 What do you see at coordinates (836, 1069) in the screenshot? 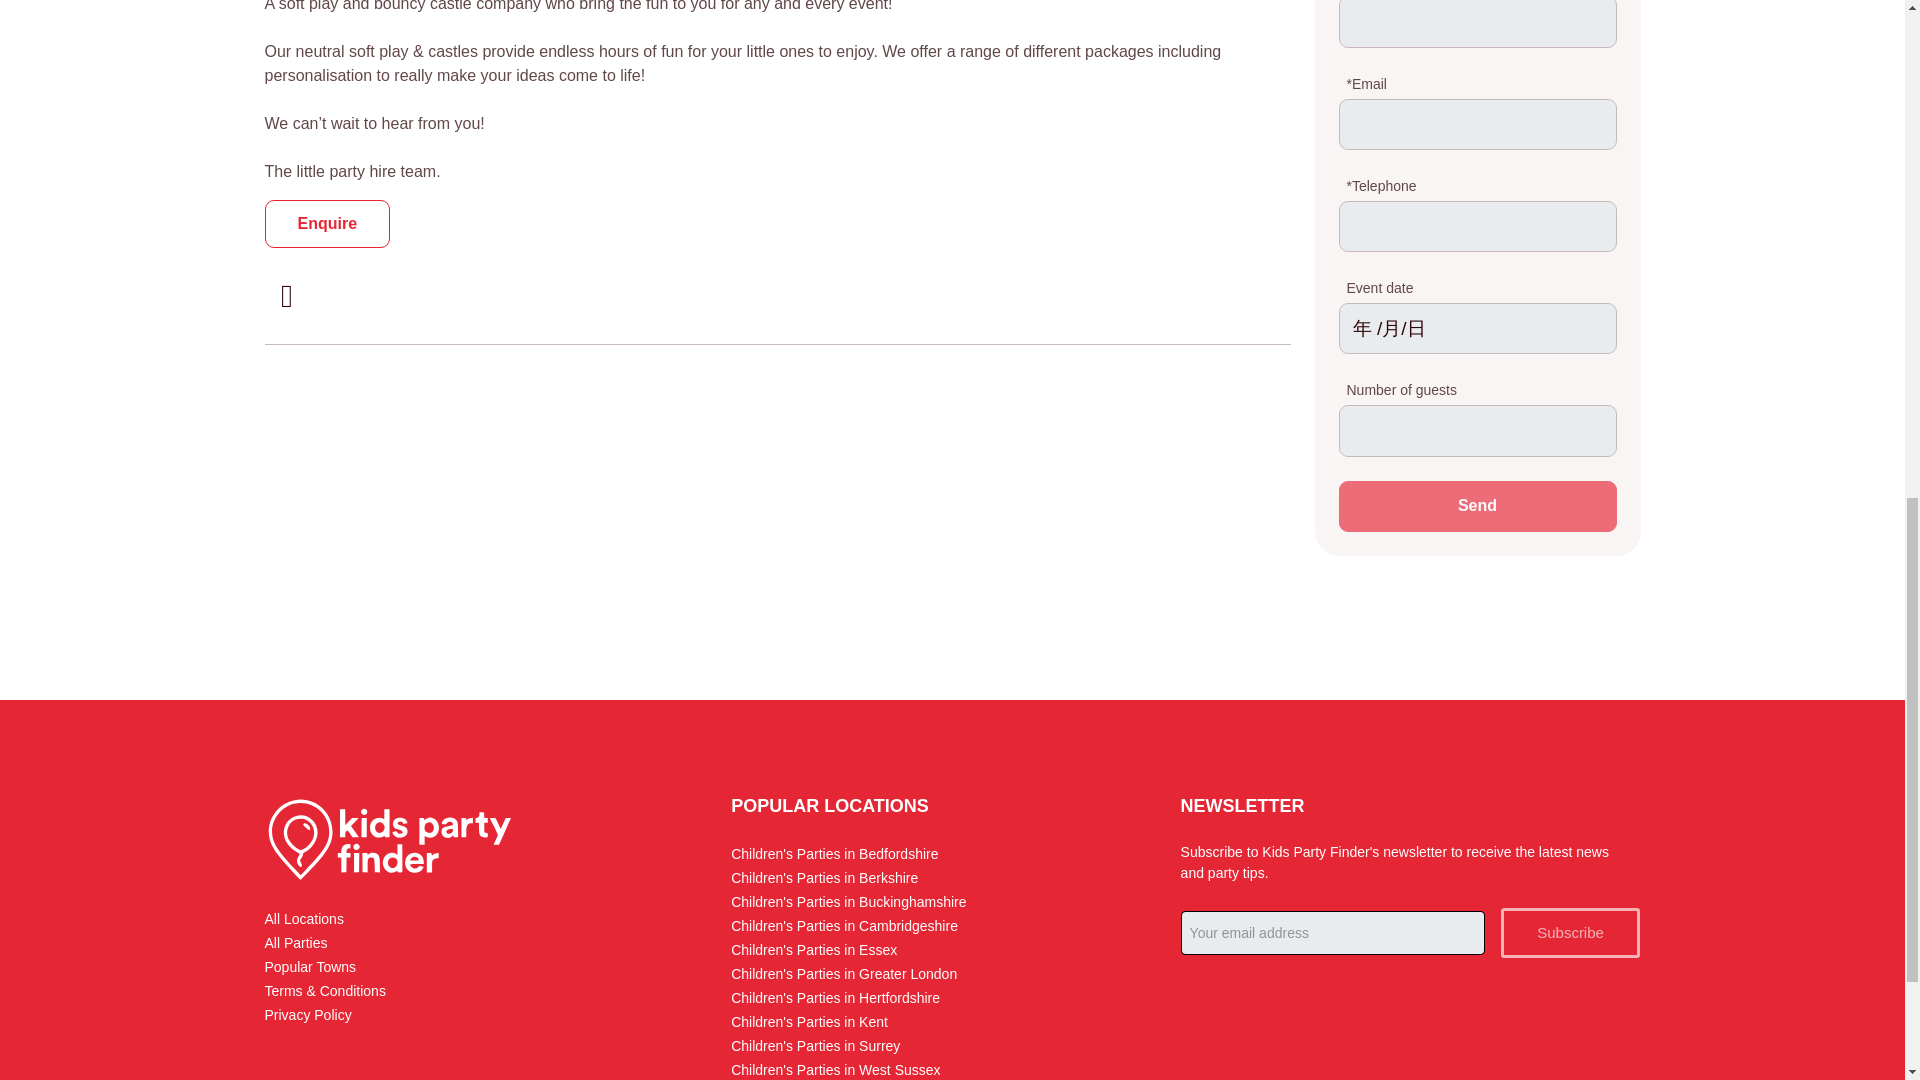
I see `Children's Parties in West Sussex` at bounding box center [836, 1069].